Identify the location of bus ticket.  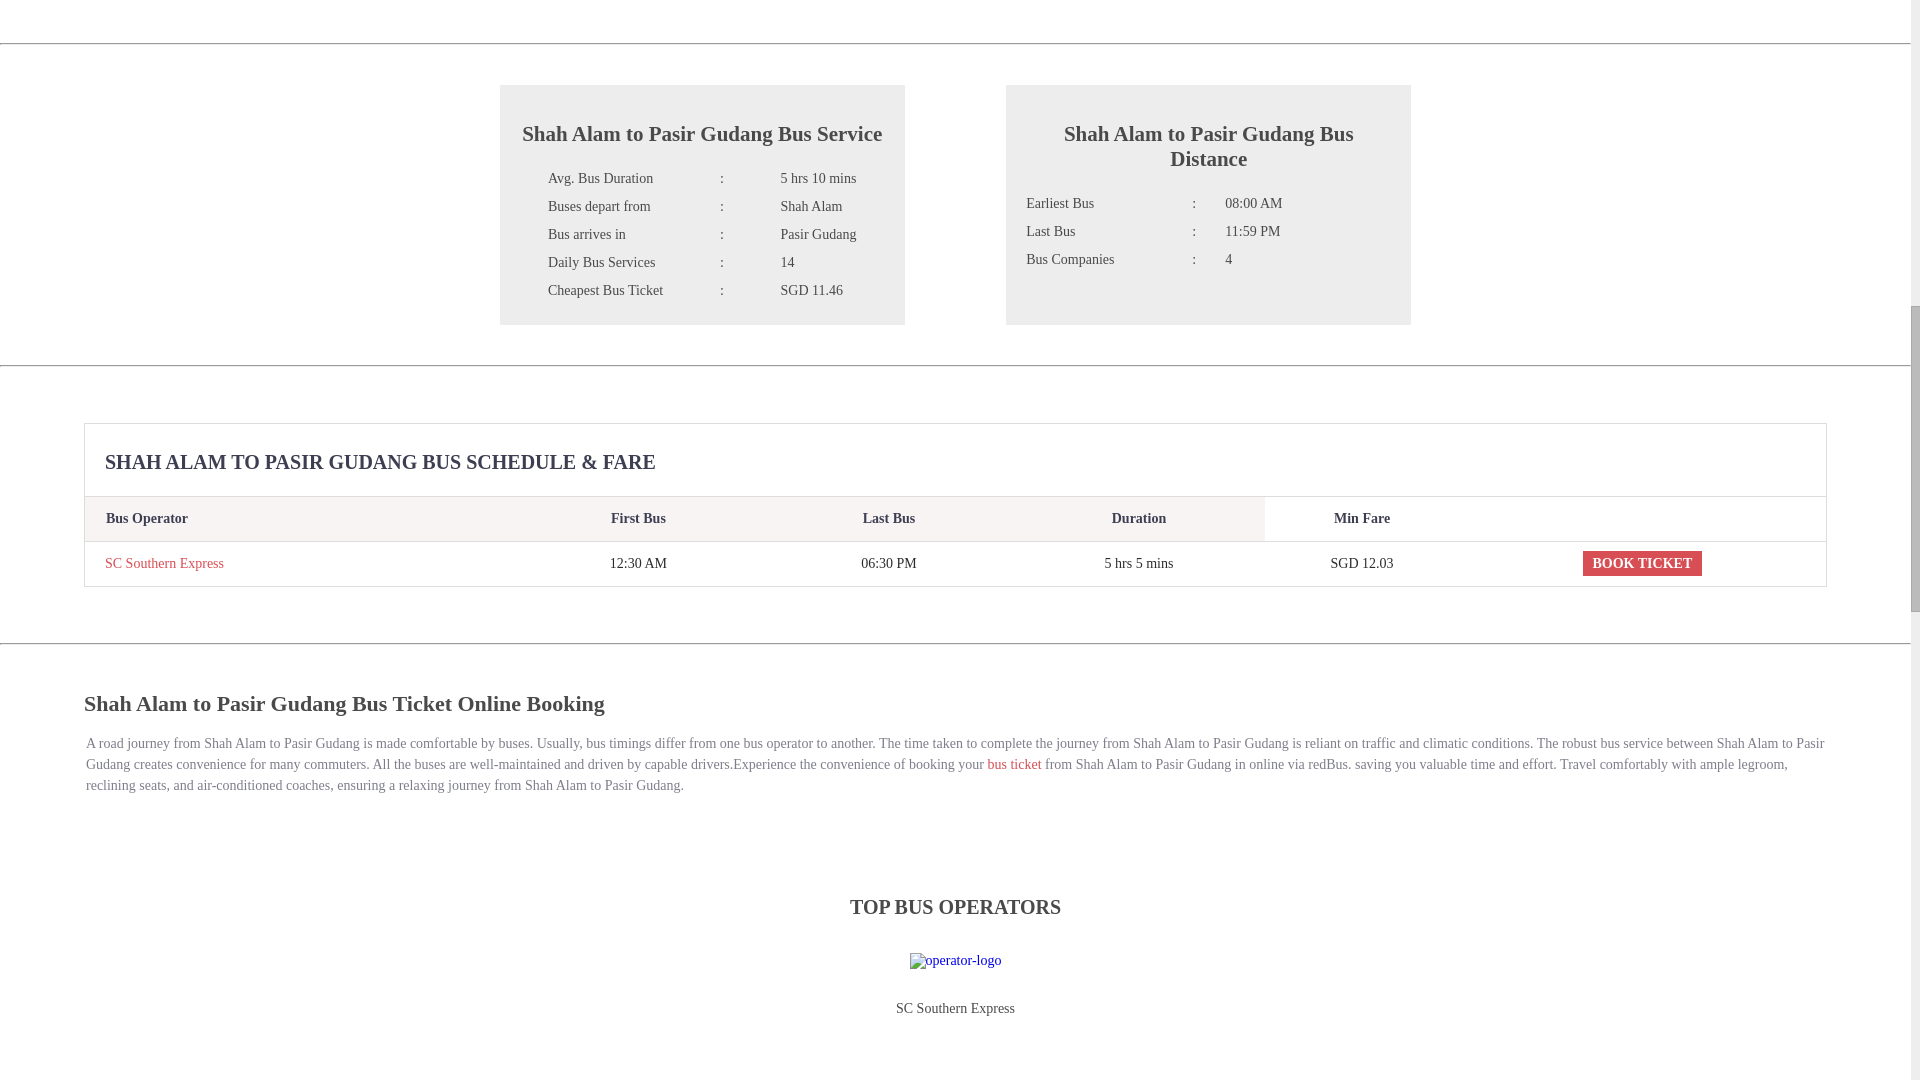
(1015, 764).